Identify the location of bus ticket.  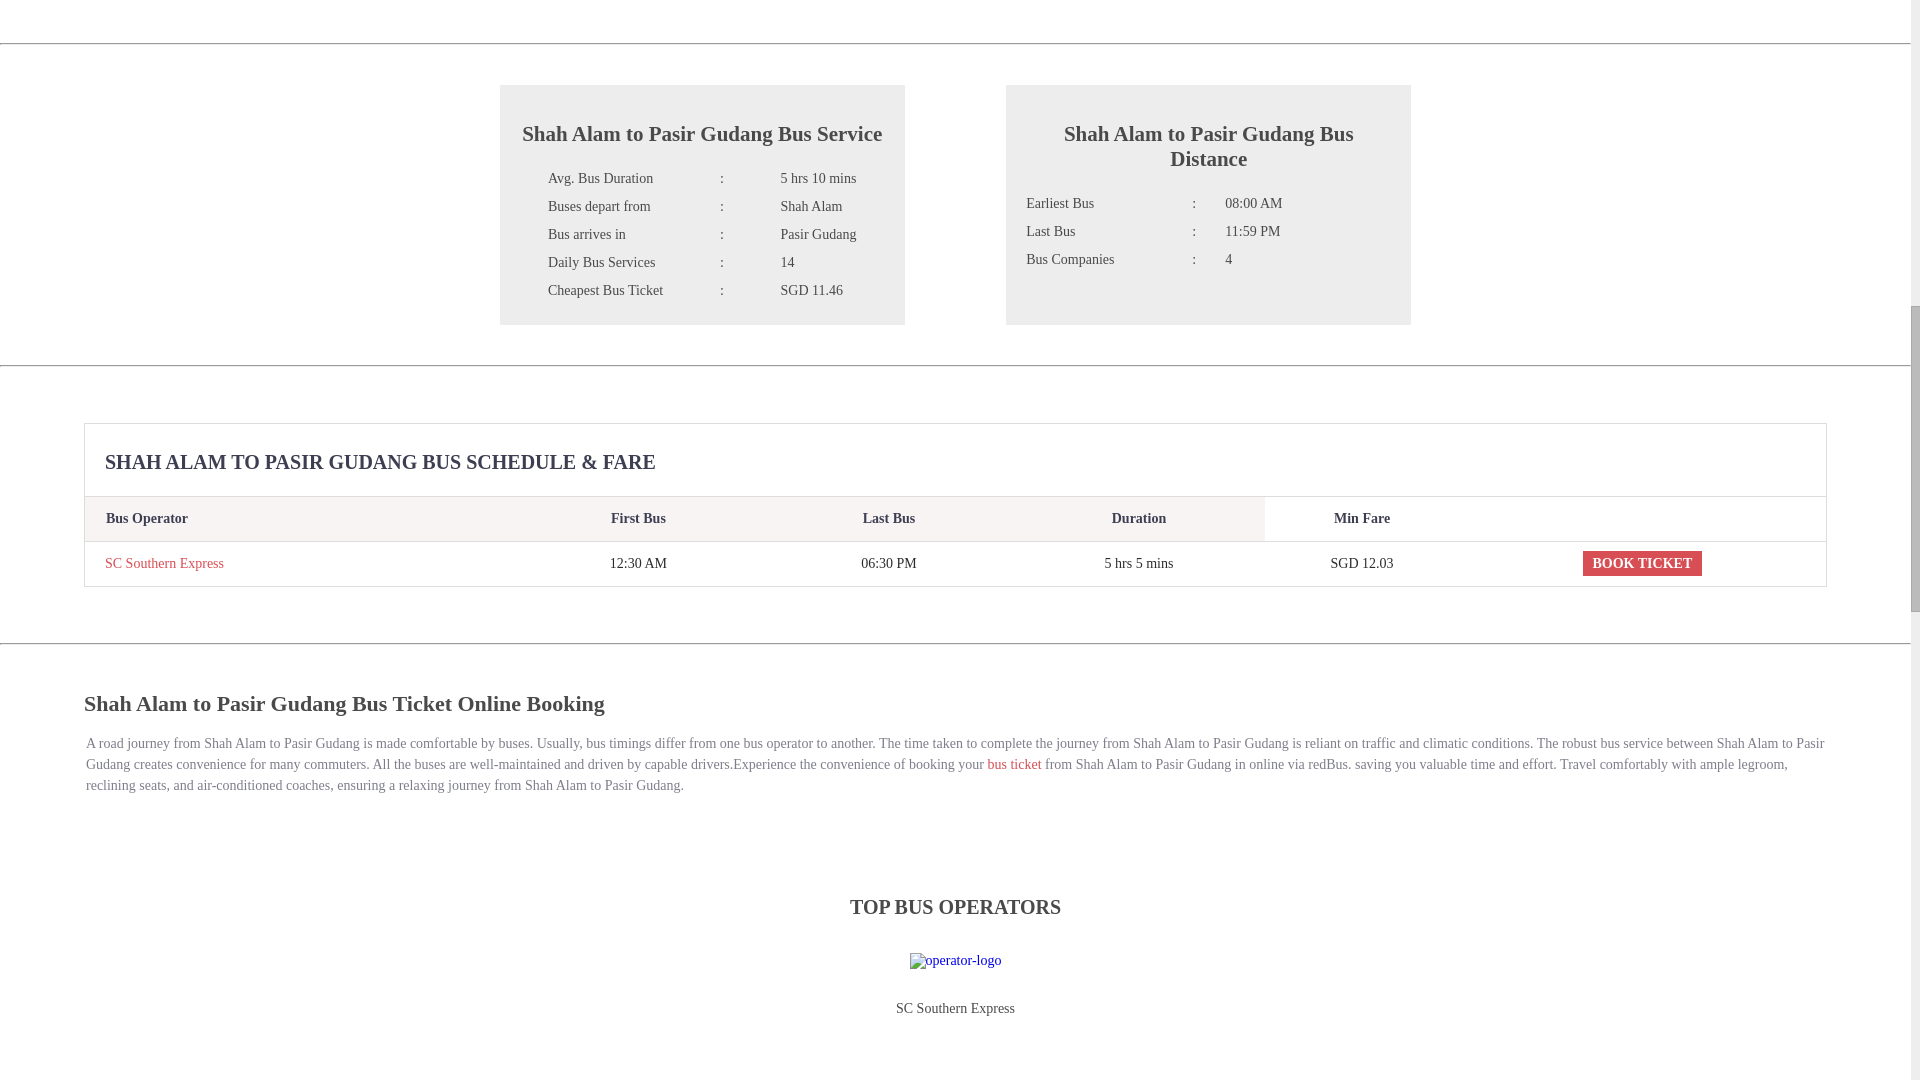
(1015, 764).